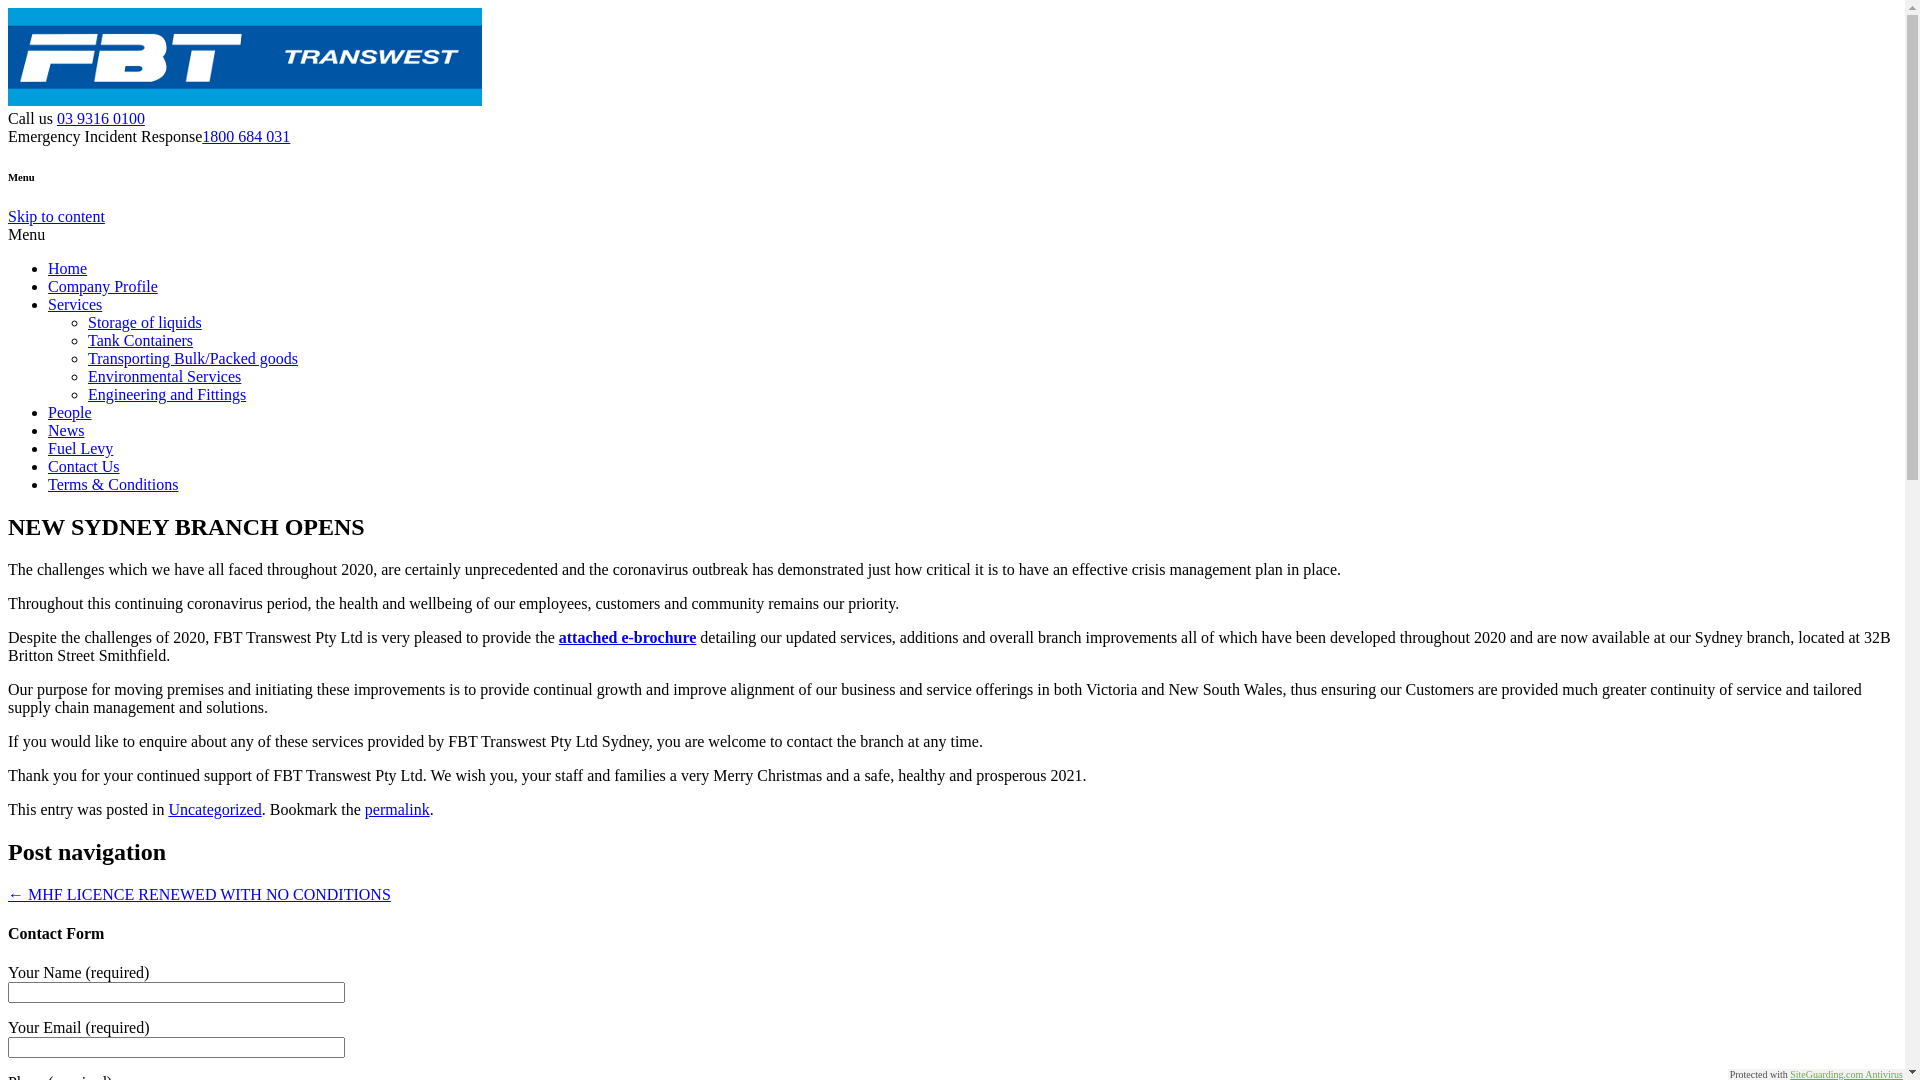 The image size is (1920, 1080). Describe the element at coordinates (80, 448) in the screenshot. I see `Fuel Levy` at that location.